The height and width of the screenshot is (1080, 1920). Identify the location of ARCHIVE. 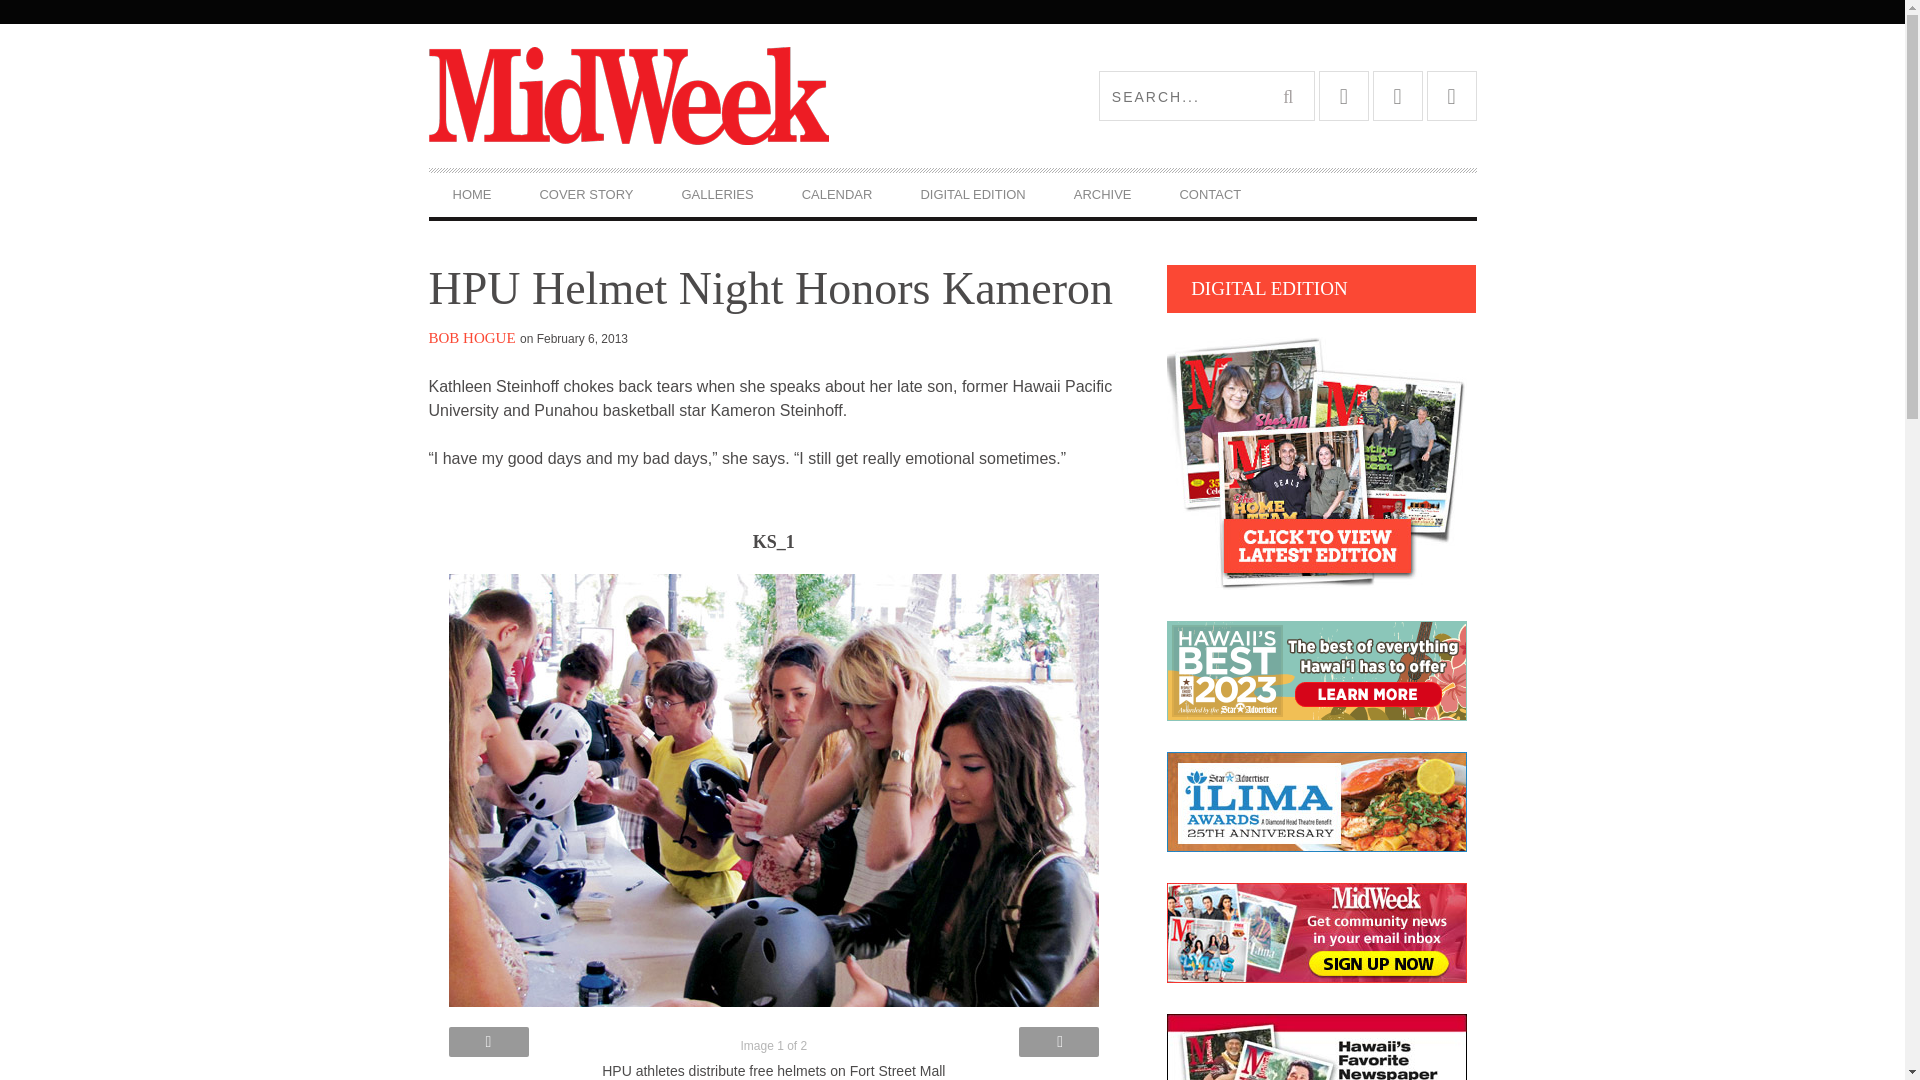
(1102, 194).